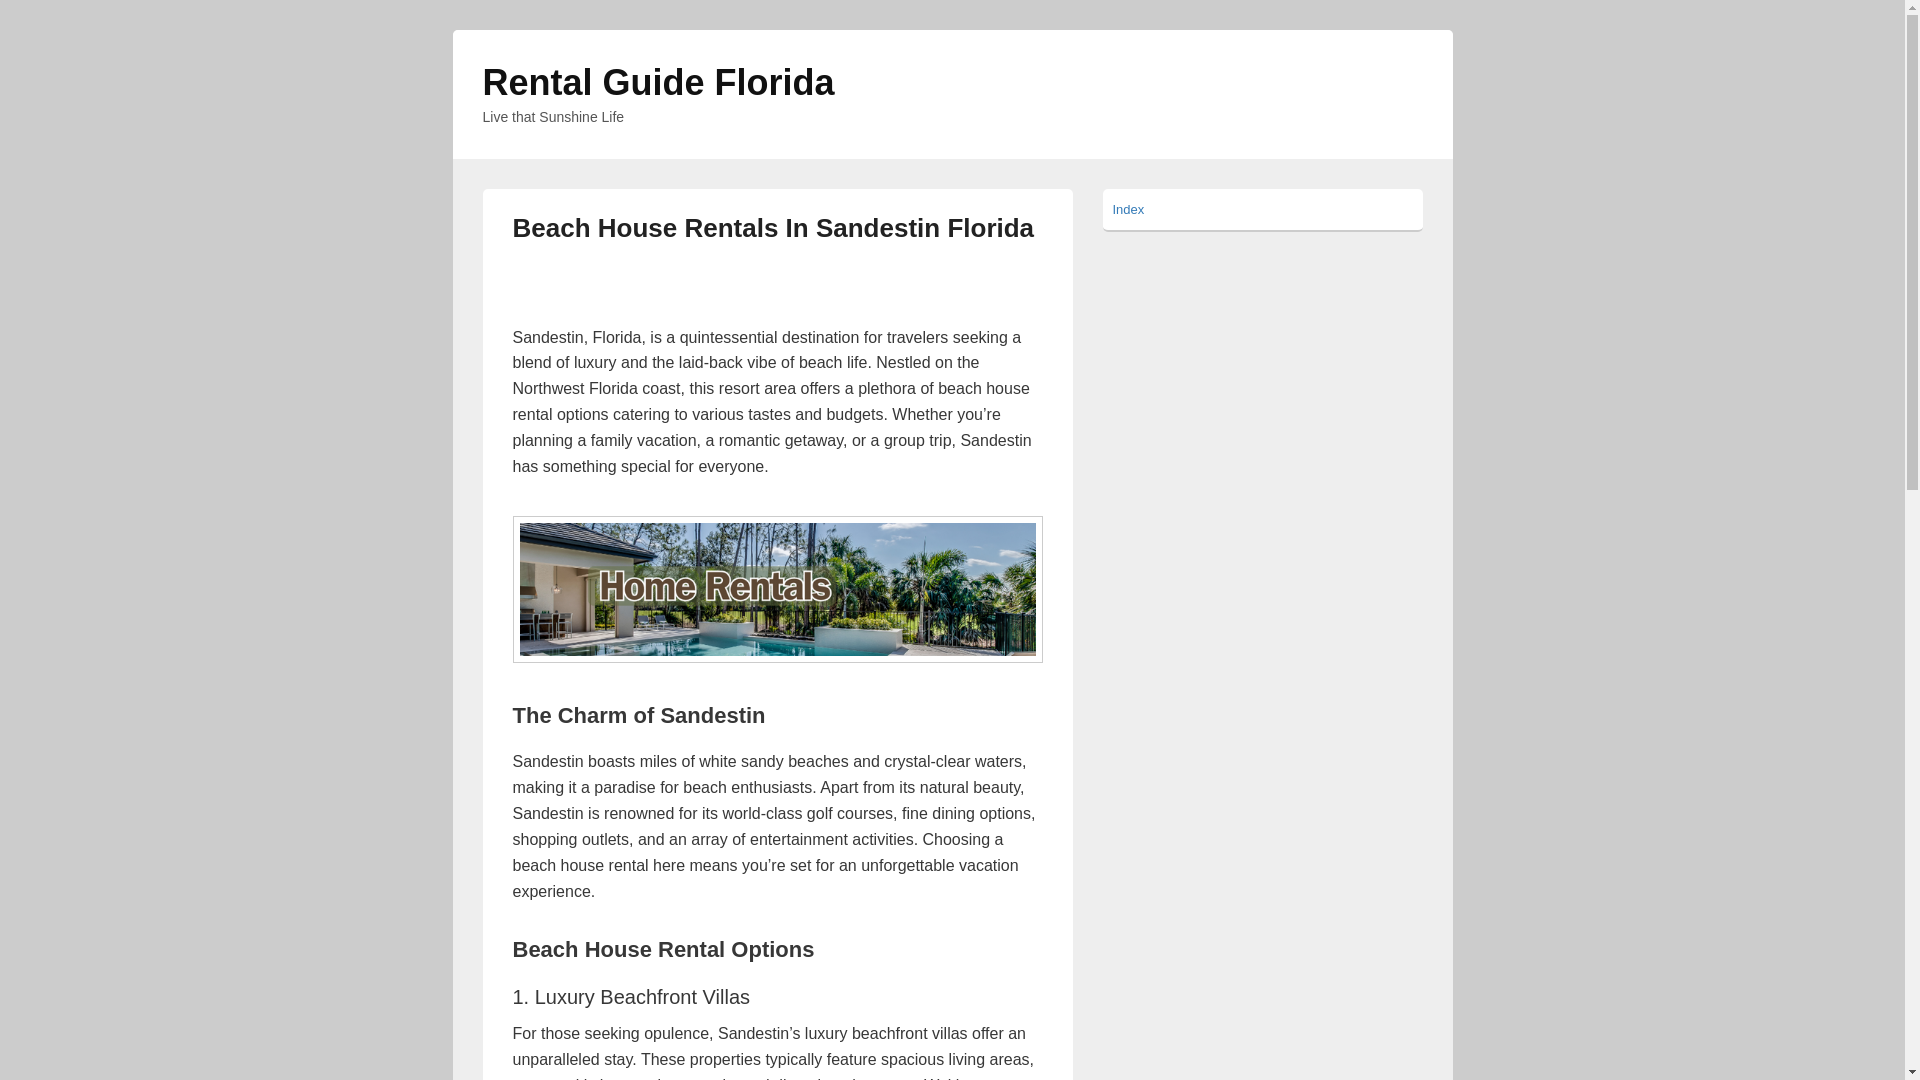  What do you see at coordinates (657, 82) in the screenshot?
I see `Rental Guide Florida` at bounding box center [657, 82].